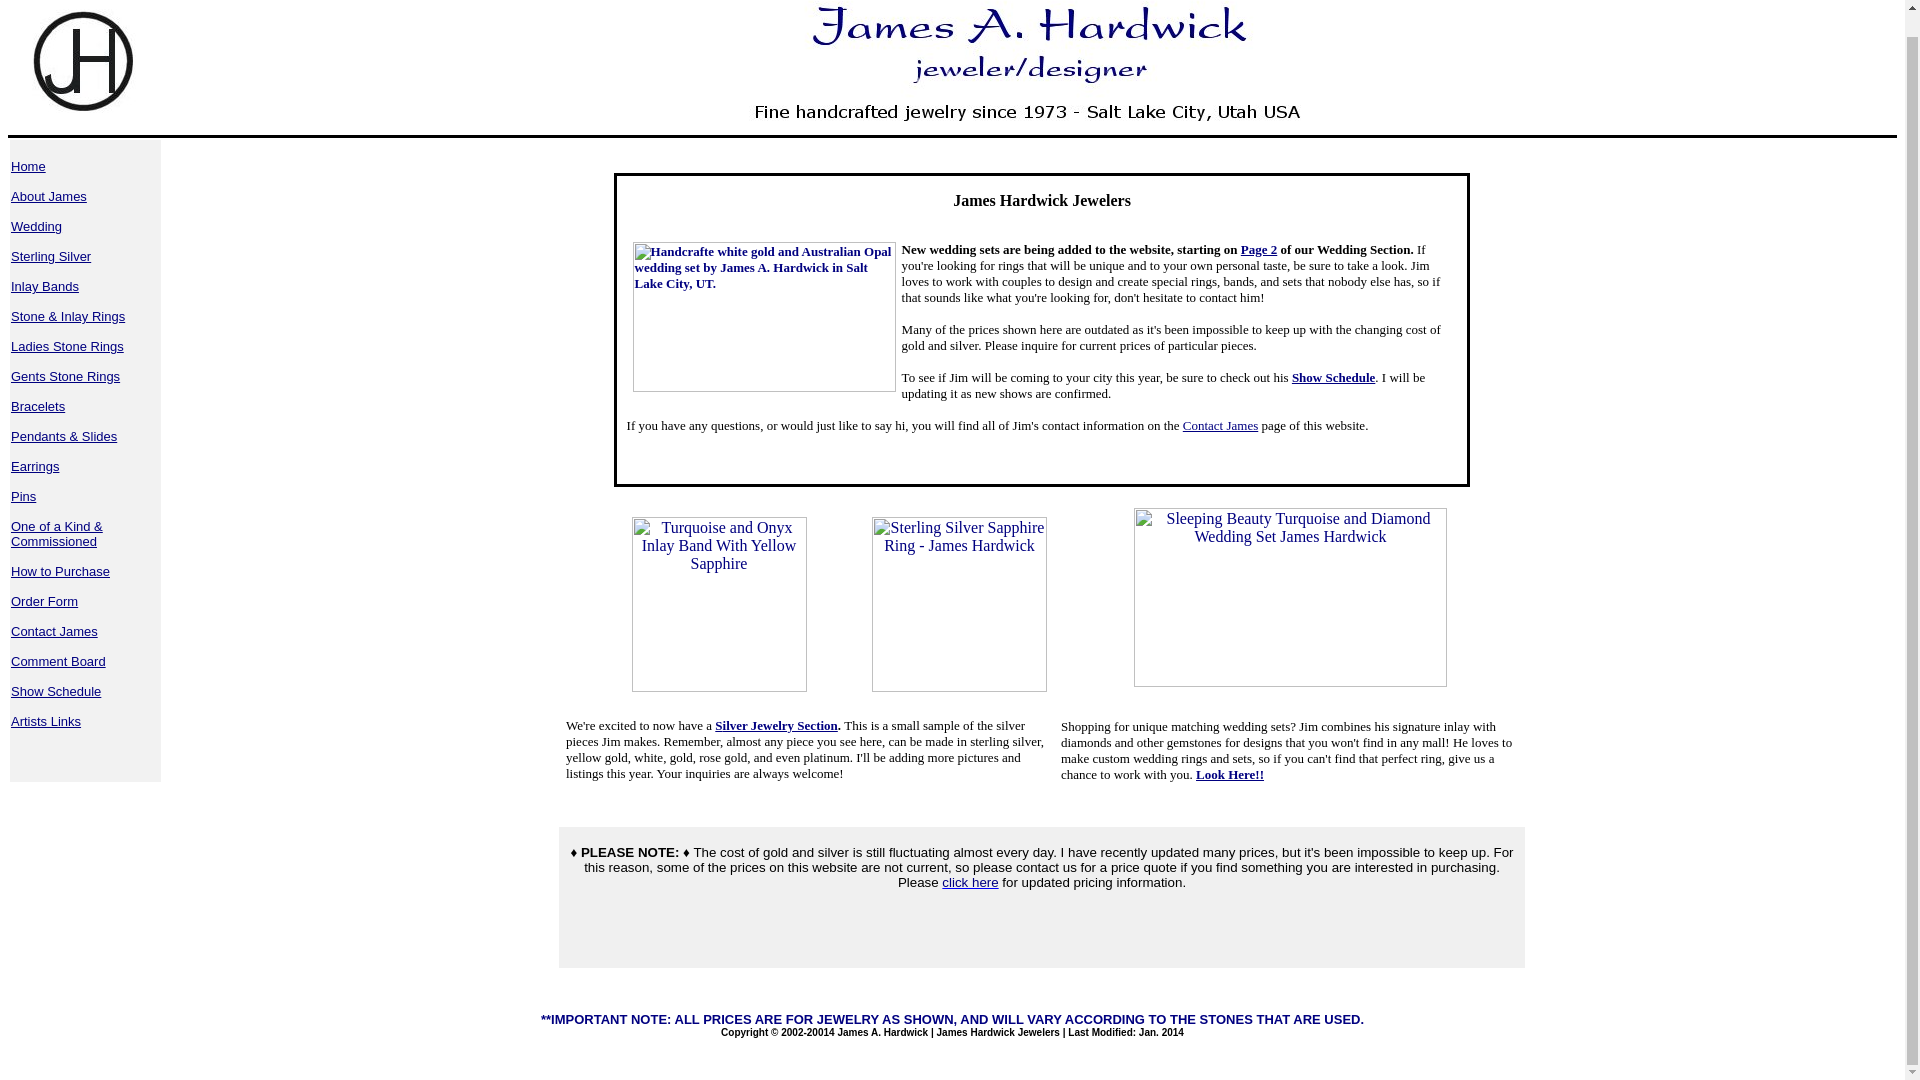 This screenshot has height=1080, width=1920. I want to click on Artists Links, so click(46, 721).